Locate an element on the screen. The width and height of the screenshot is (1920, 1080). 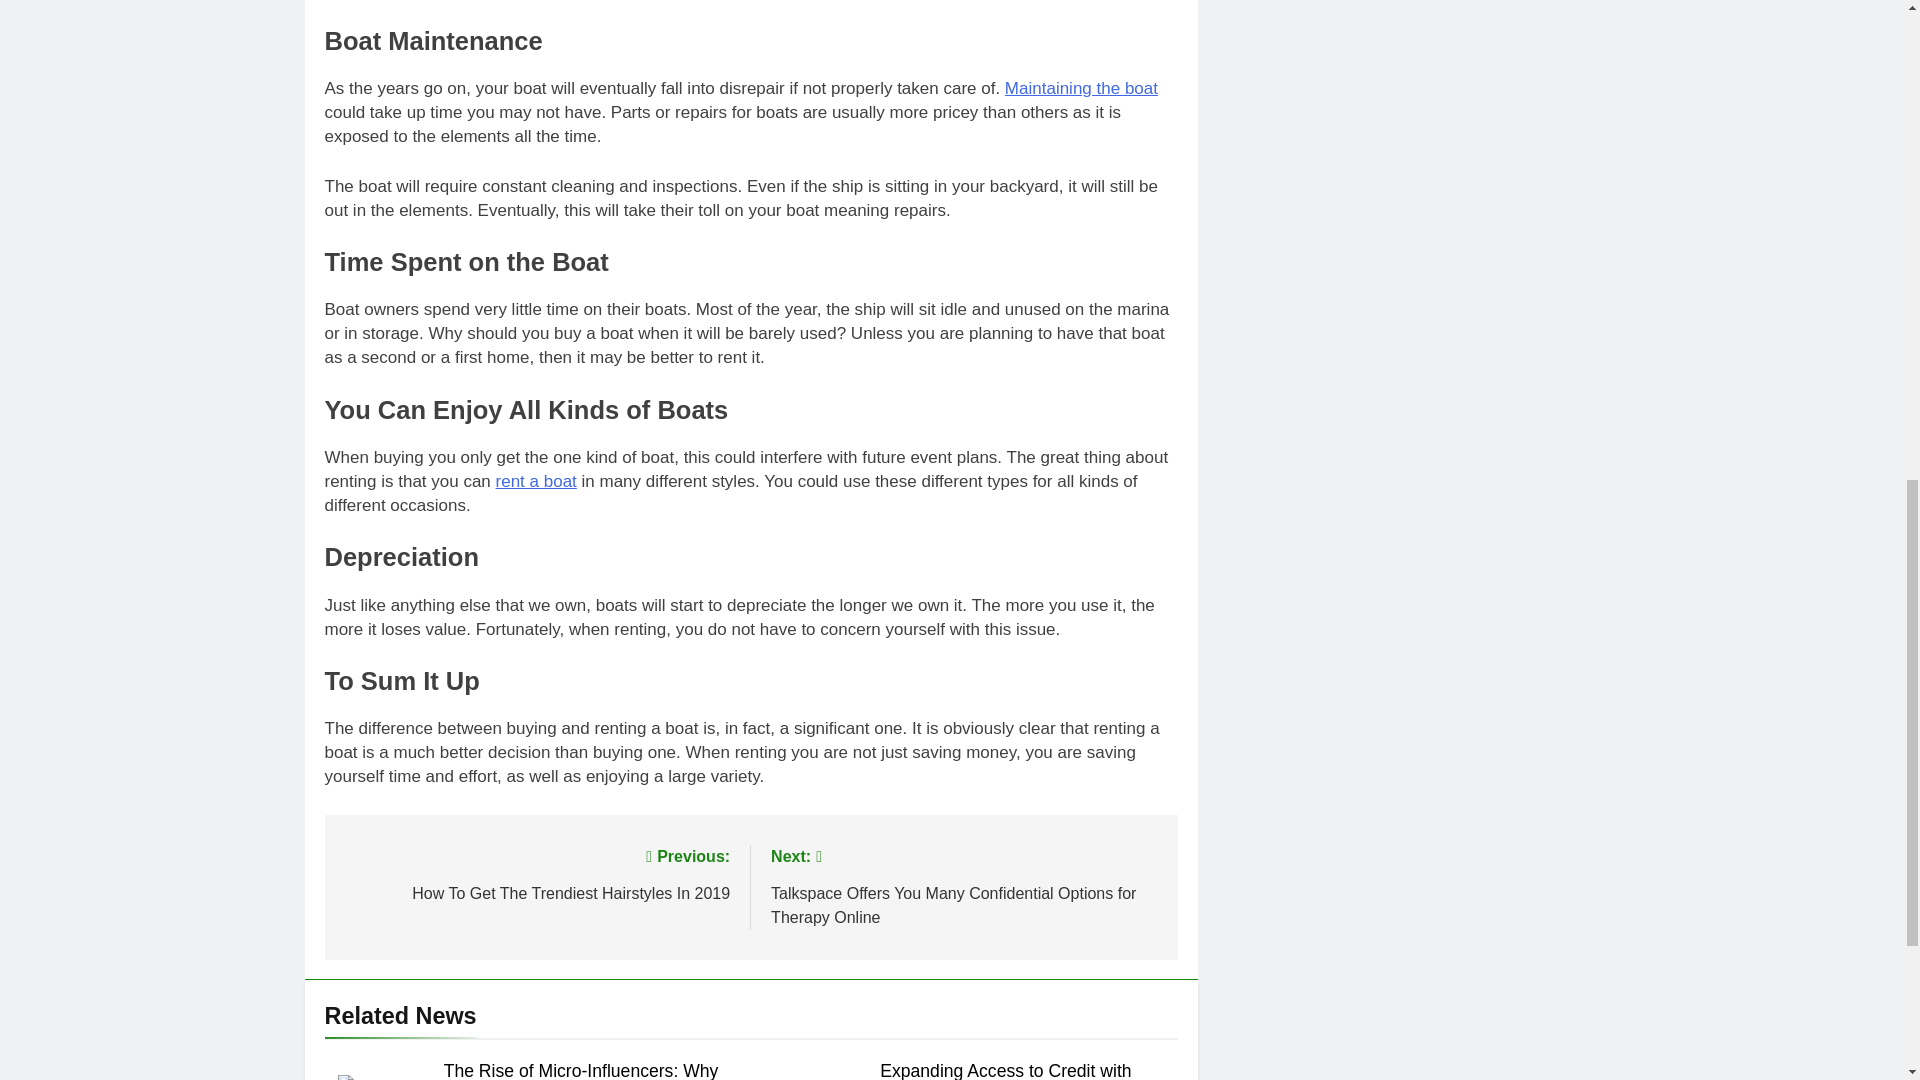
Maintaining the boat is located at coordinates (1080, 88).